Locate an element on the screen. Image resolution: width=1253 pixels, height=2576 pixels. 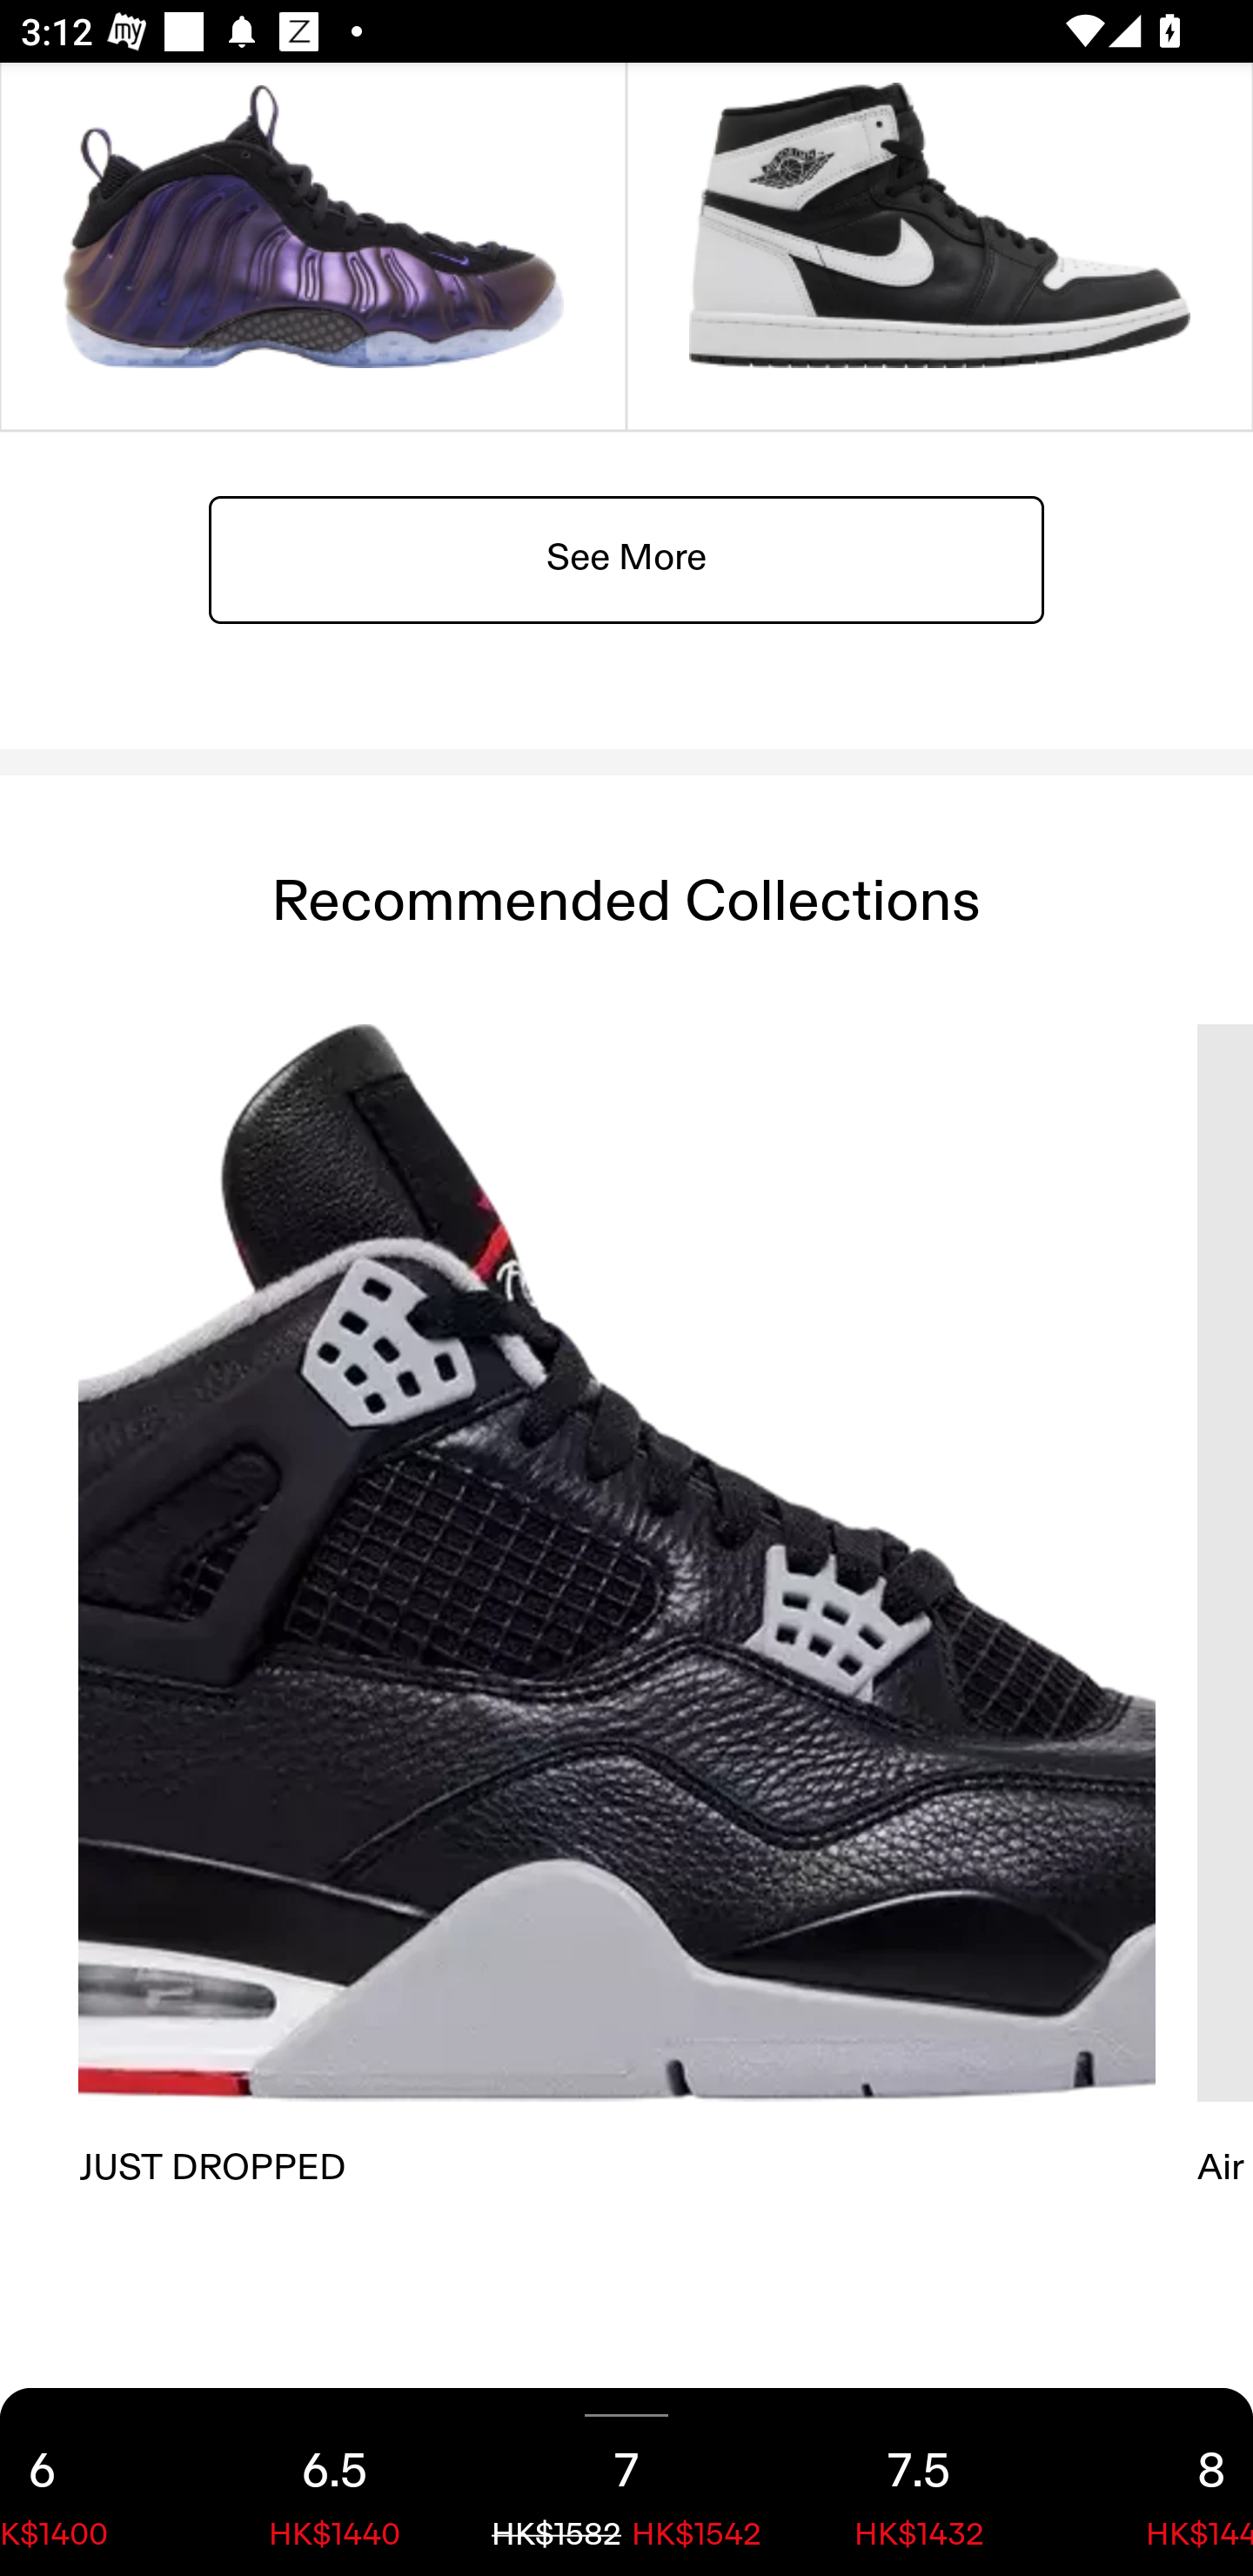
7 HK$1582 HK$1542 is located at coordinates (626, 2482).